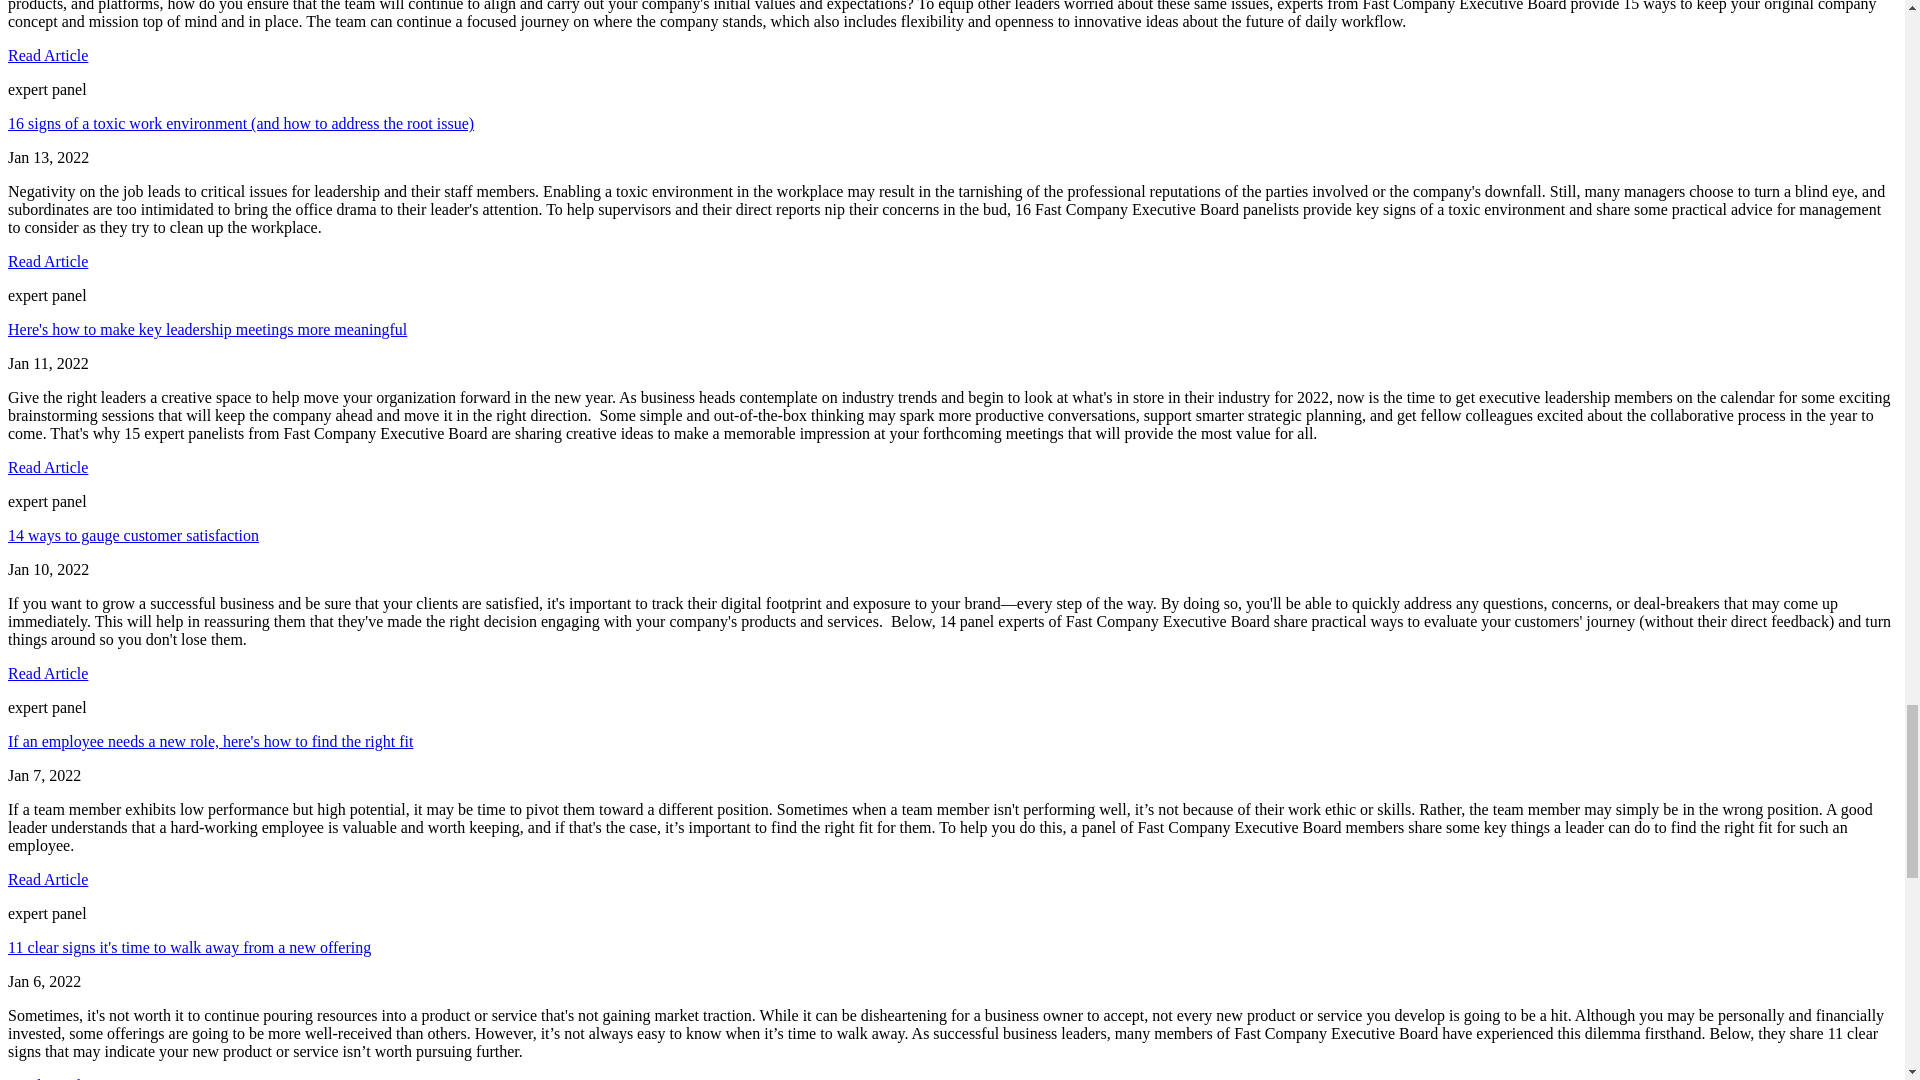  Describe the element at coordinates (133, 536) in the screenshot. I see `14 ways to gauge customer satisfaction` at that location.